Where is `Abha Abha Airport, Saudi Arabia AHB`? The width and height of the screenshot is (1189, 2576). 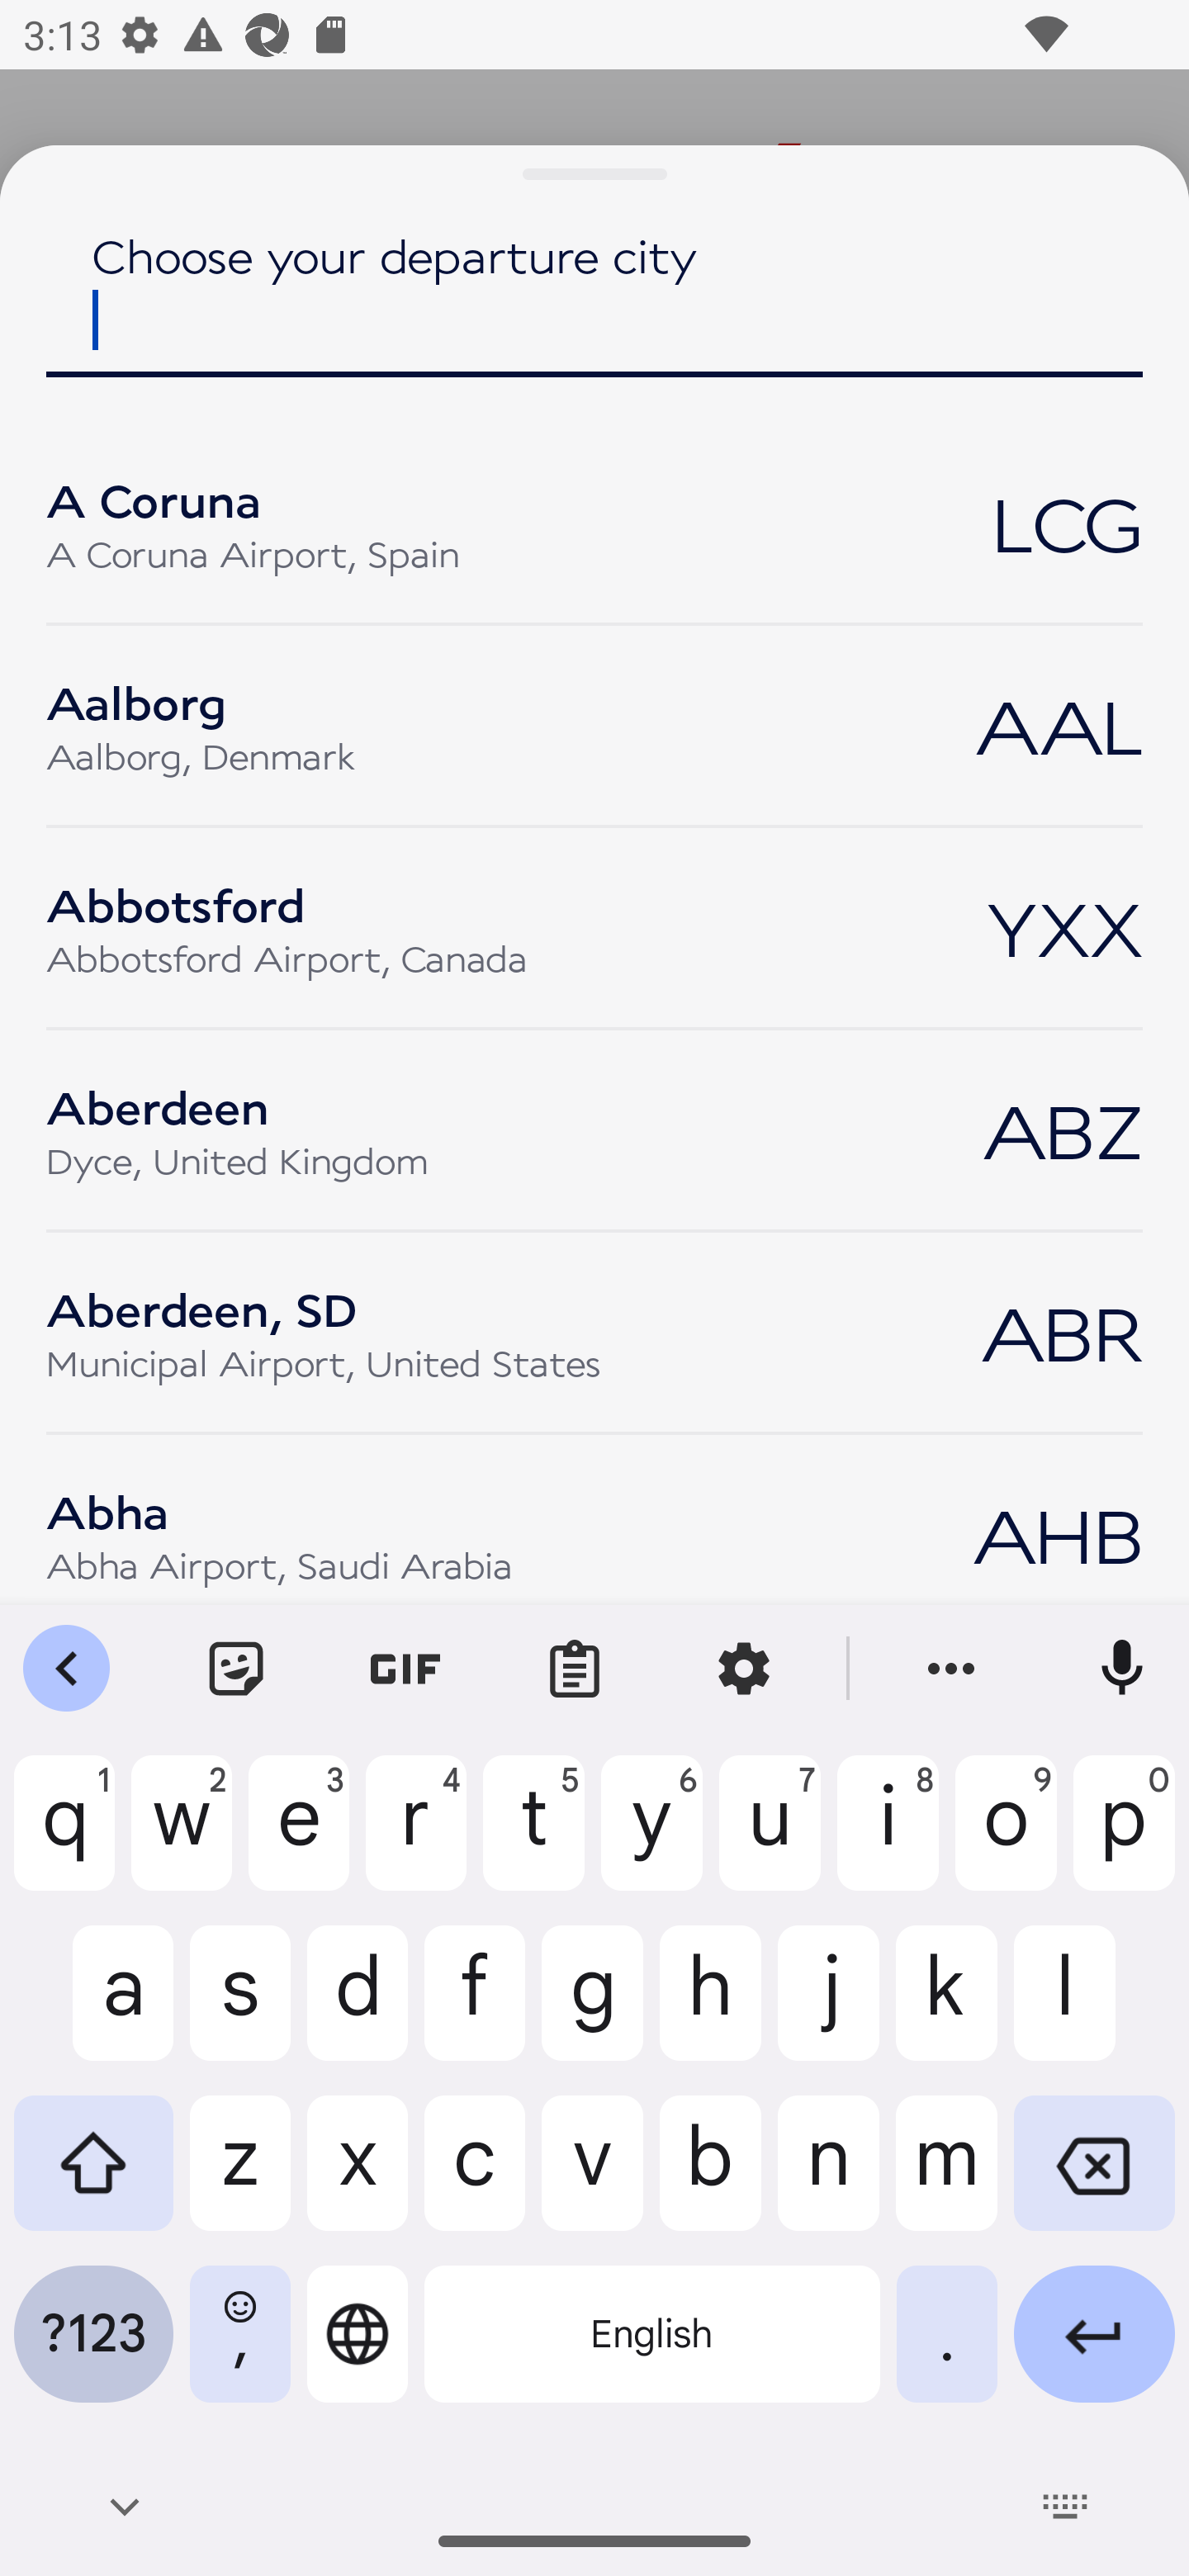
Abha Abha Airport, Saudi Arabia AHB is located at coordinates (594, 1535).